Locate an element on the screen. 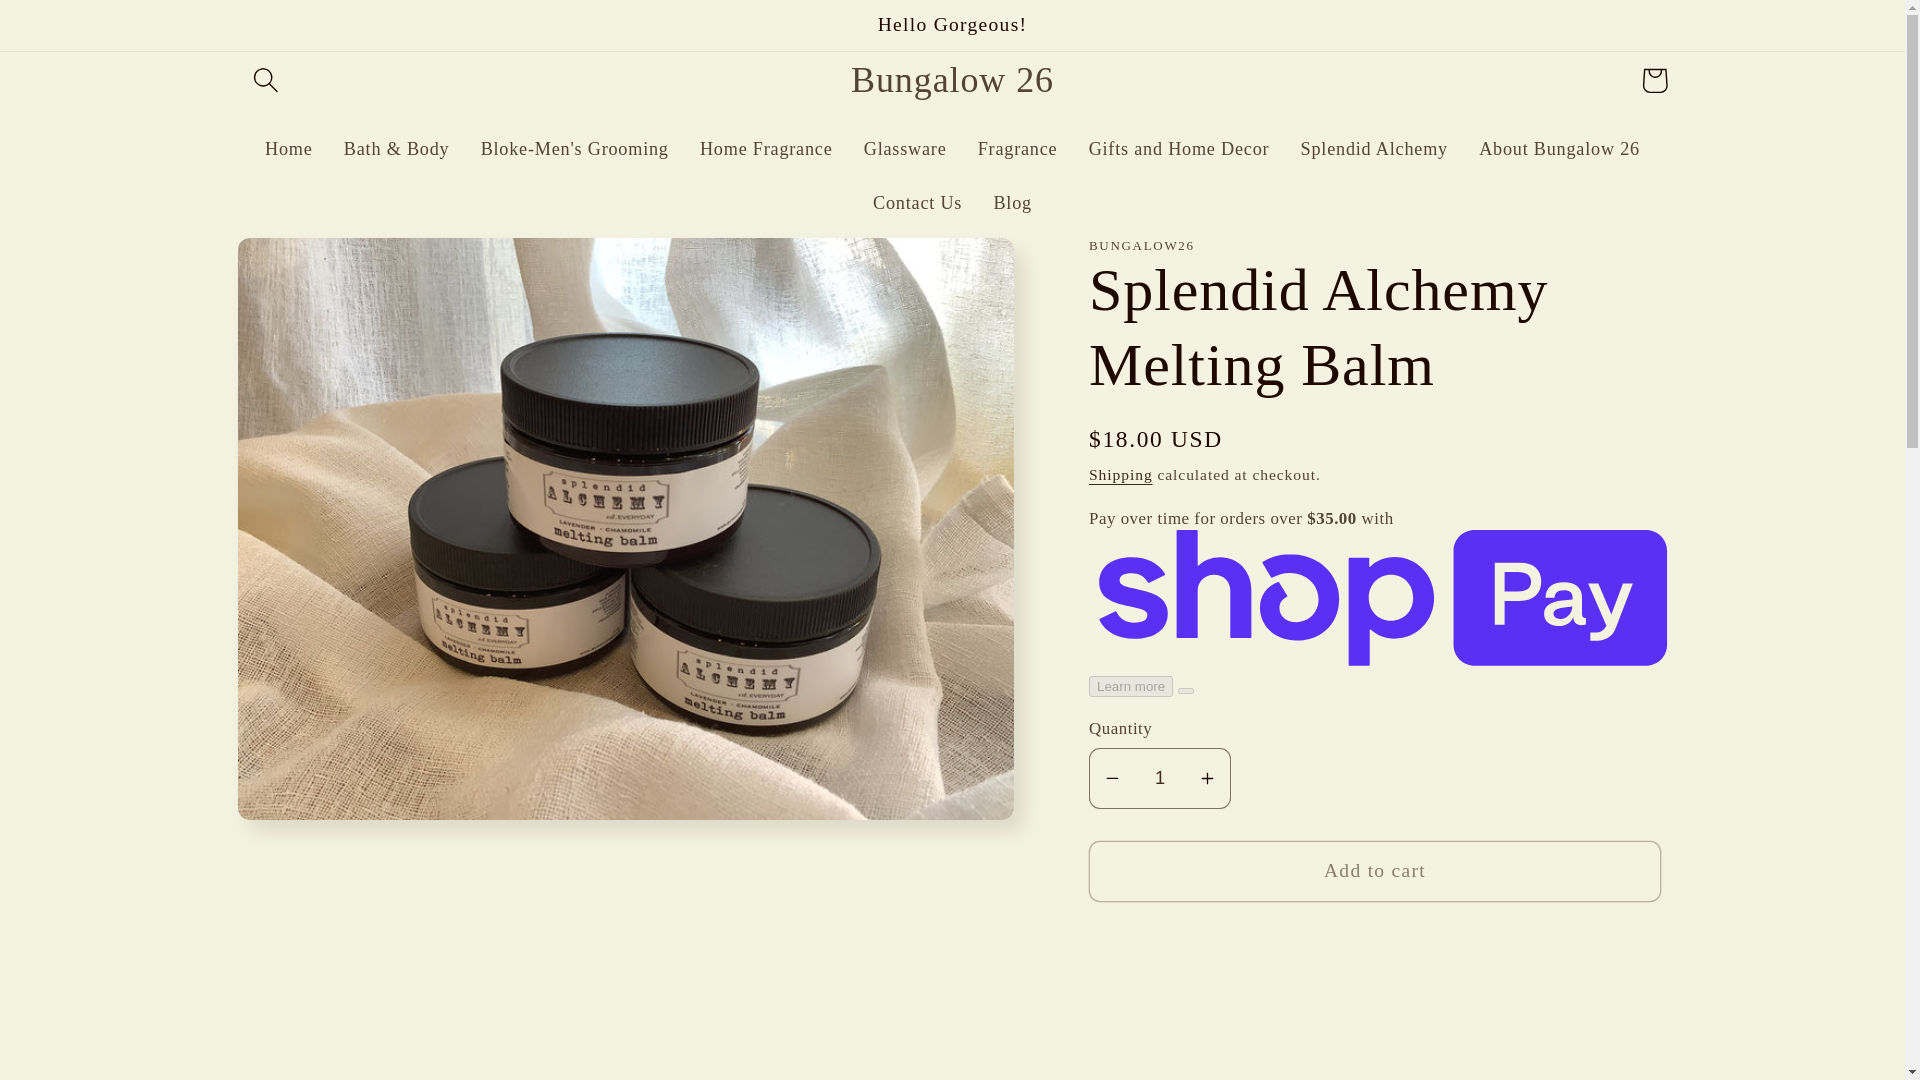  Skip to content is located at coordinates (78, 30).